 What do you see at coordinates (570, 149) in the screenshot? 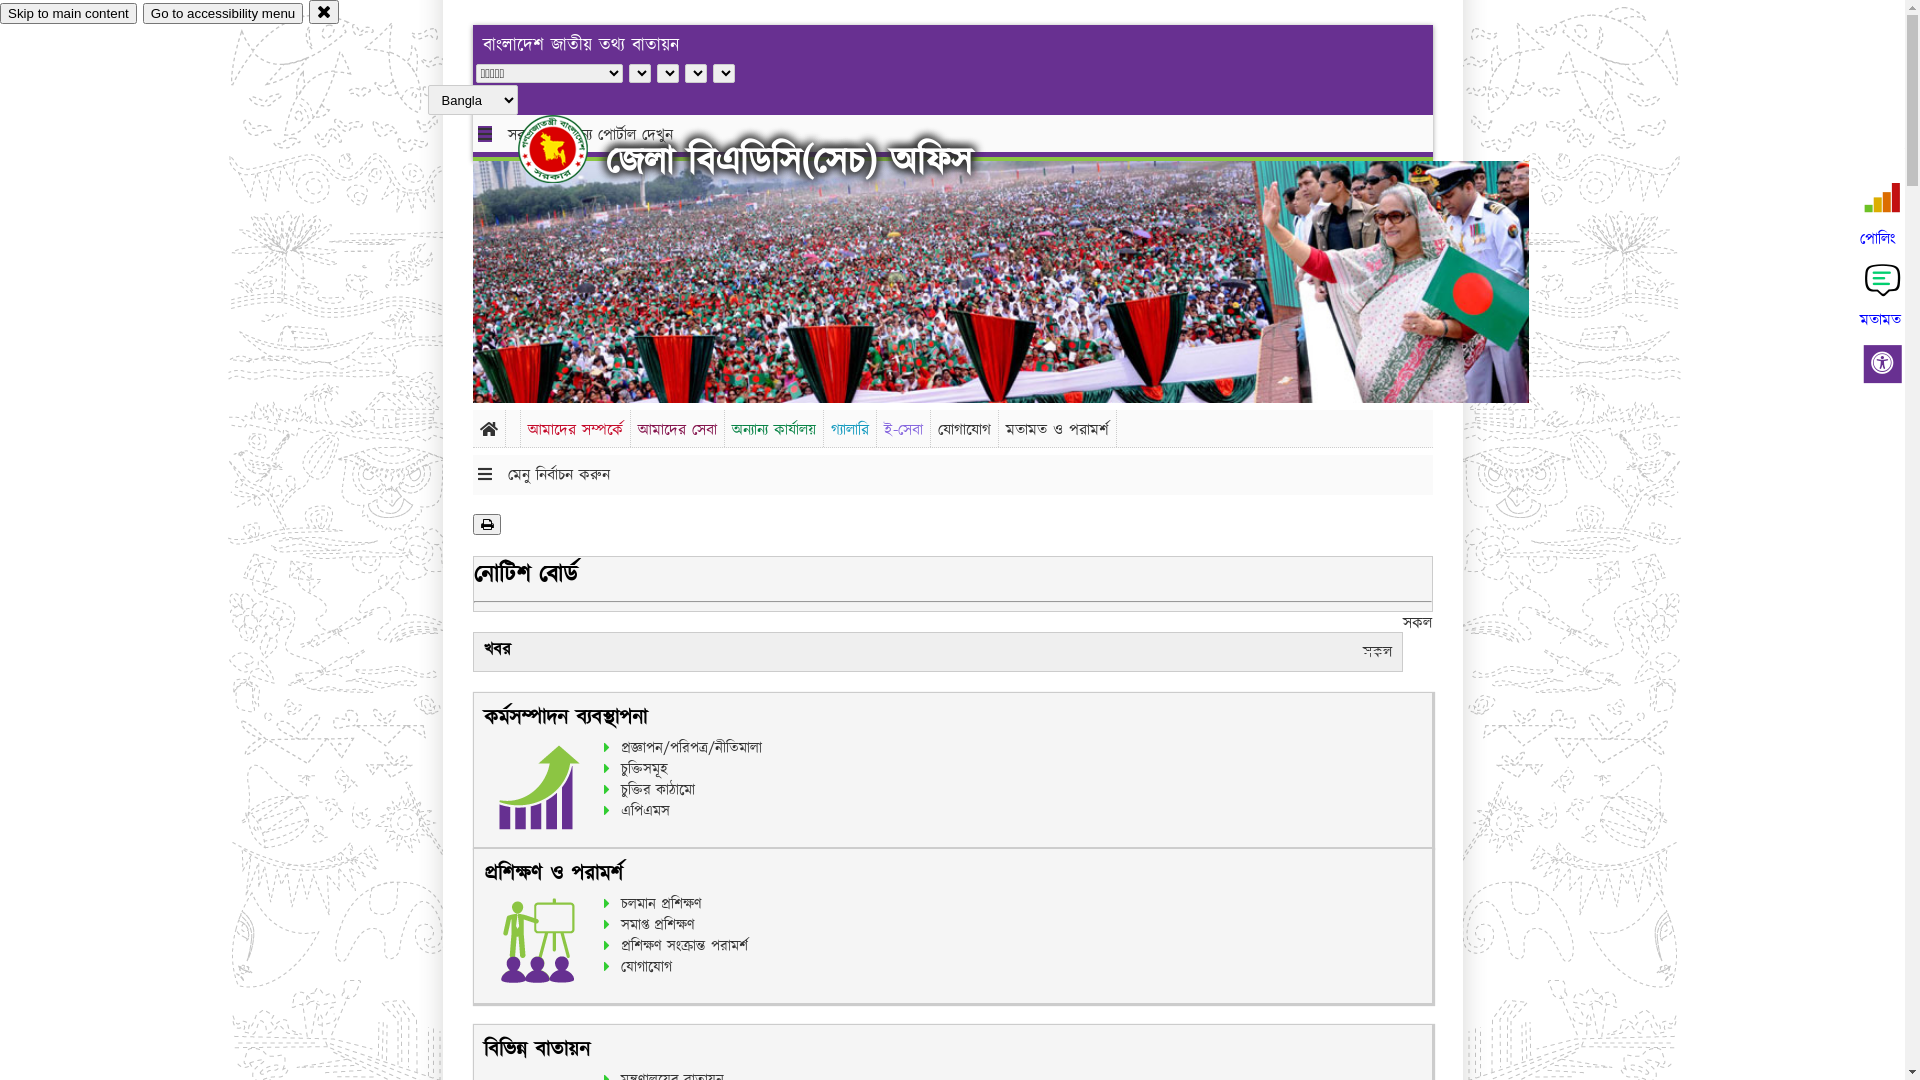
I see `
                
            ` at bounding box center [570, 149].